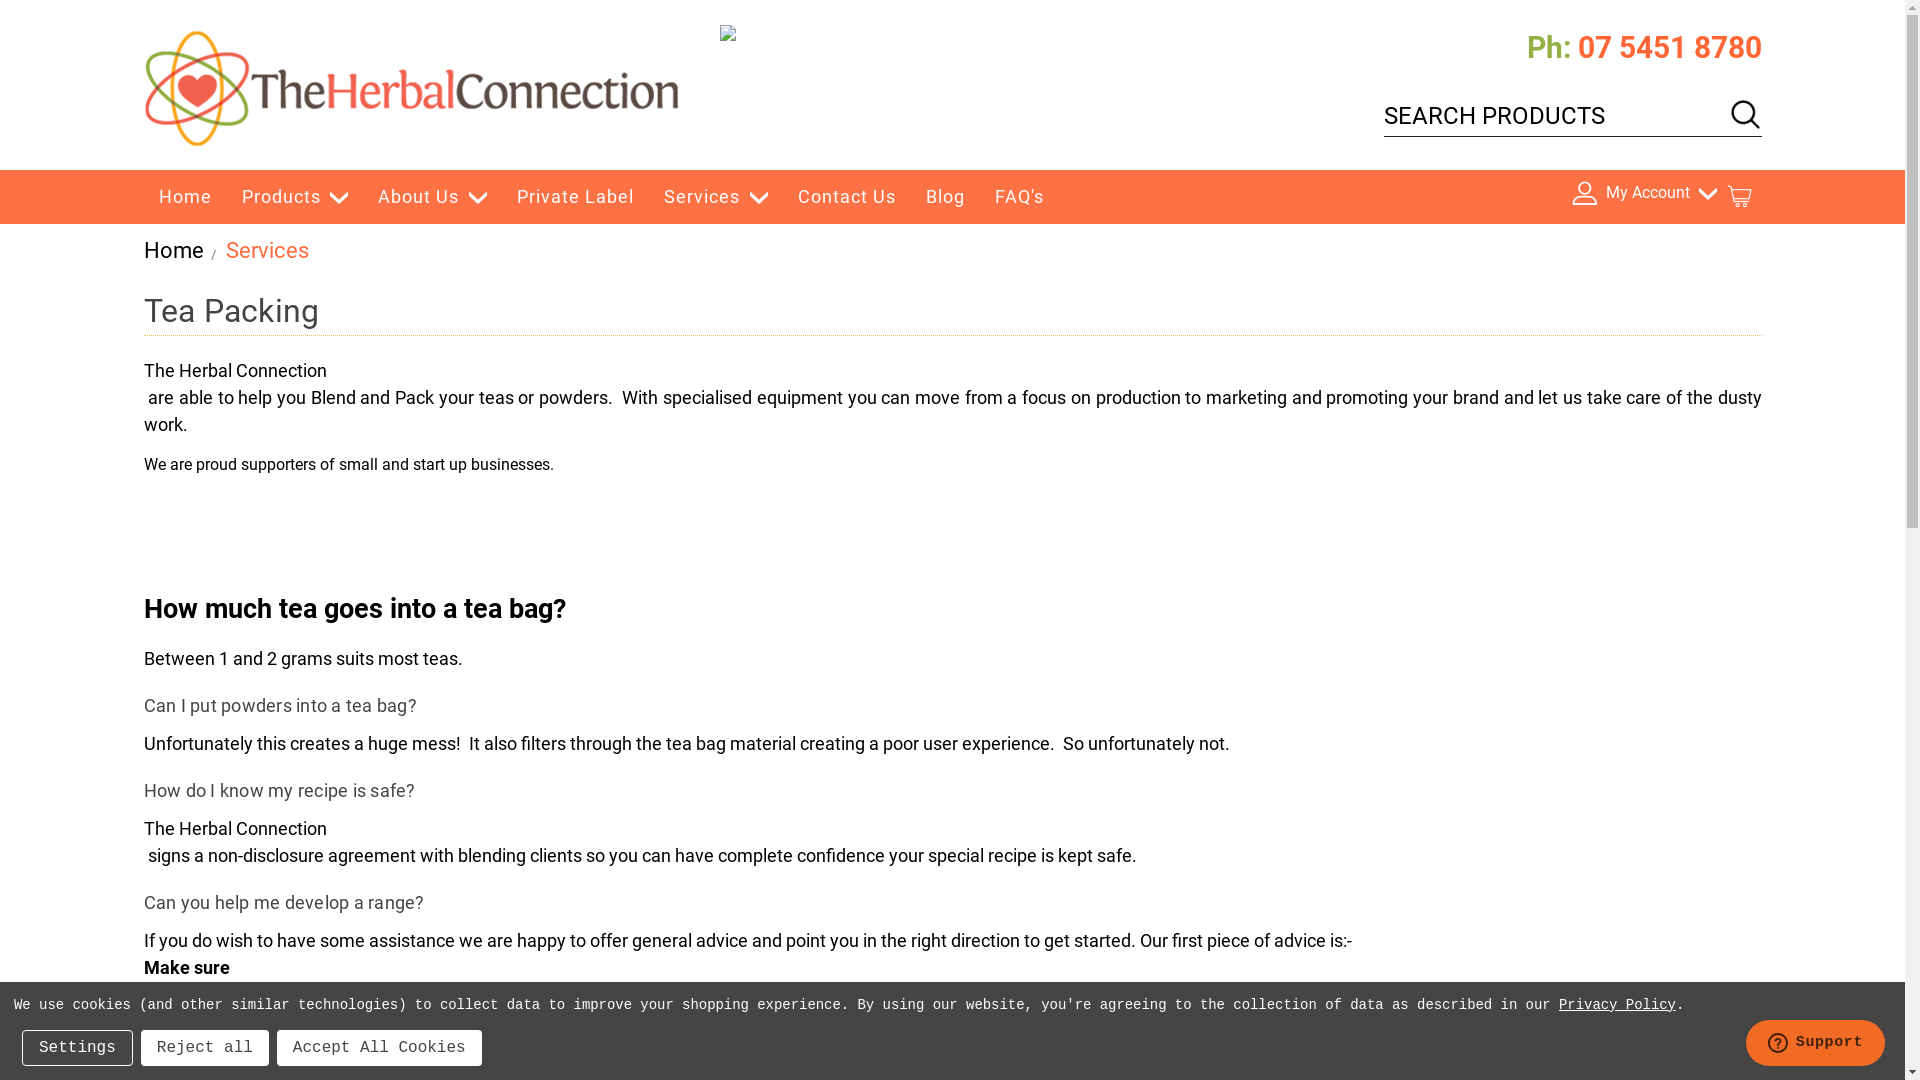 Image resolution: width=1920 pixels, height=1080 pixels. What do you see at coordinates (268, 250) in the screenshot?
I see `Services` at bounding box center [268, 250].